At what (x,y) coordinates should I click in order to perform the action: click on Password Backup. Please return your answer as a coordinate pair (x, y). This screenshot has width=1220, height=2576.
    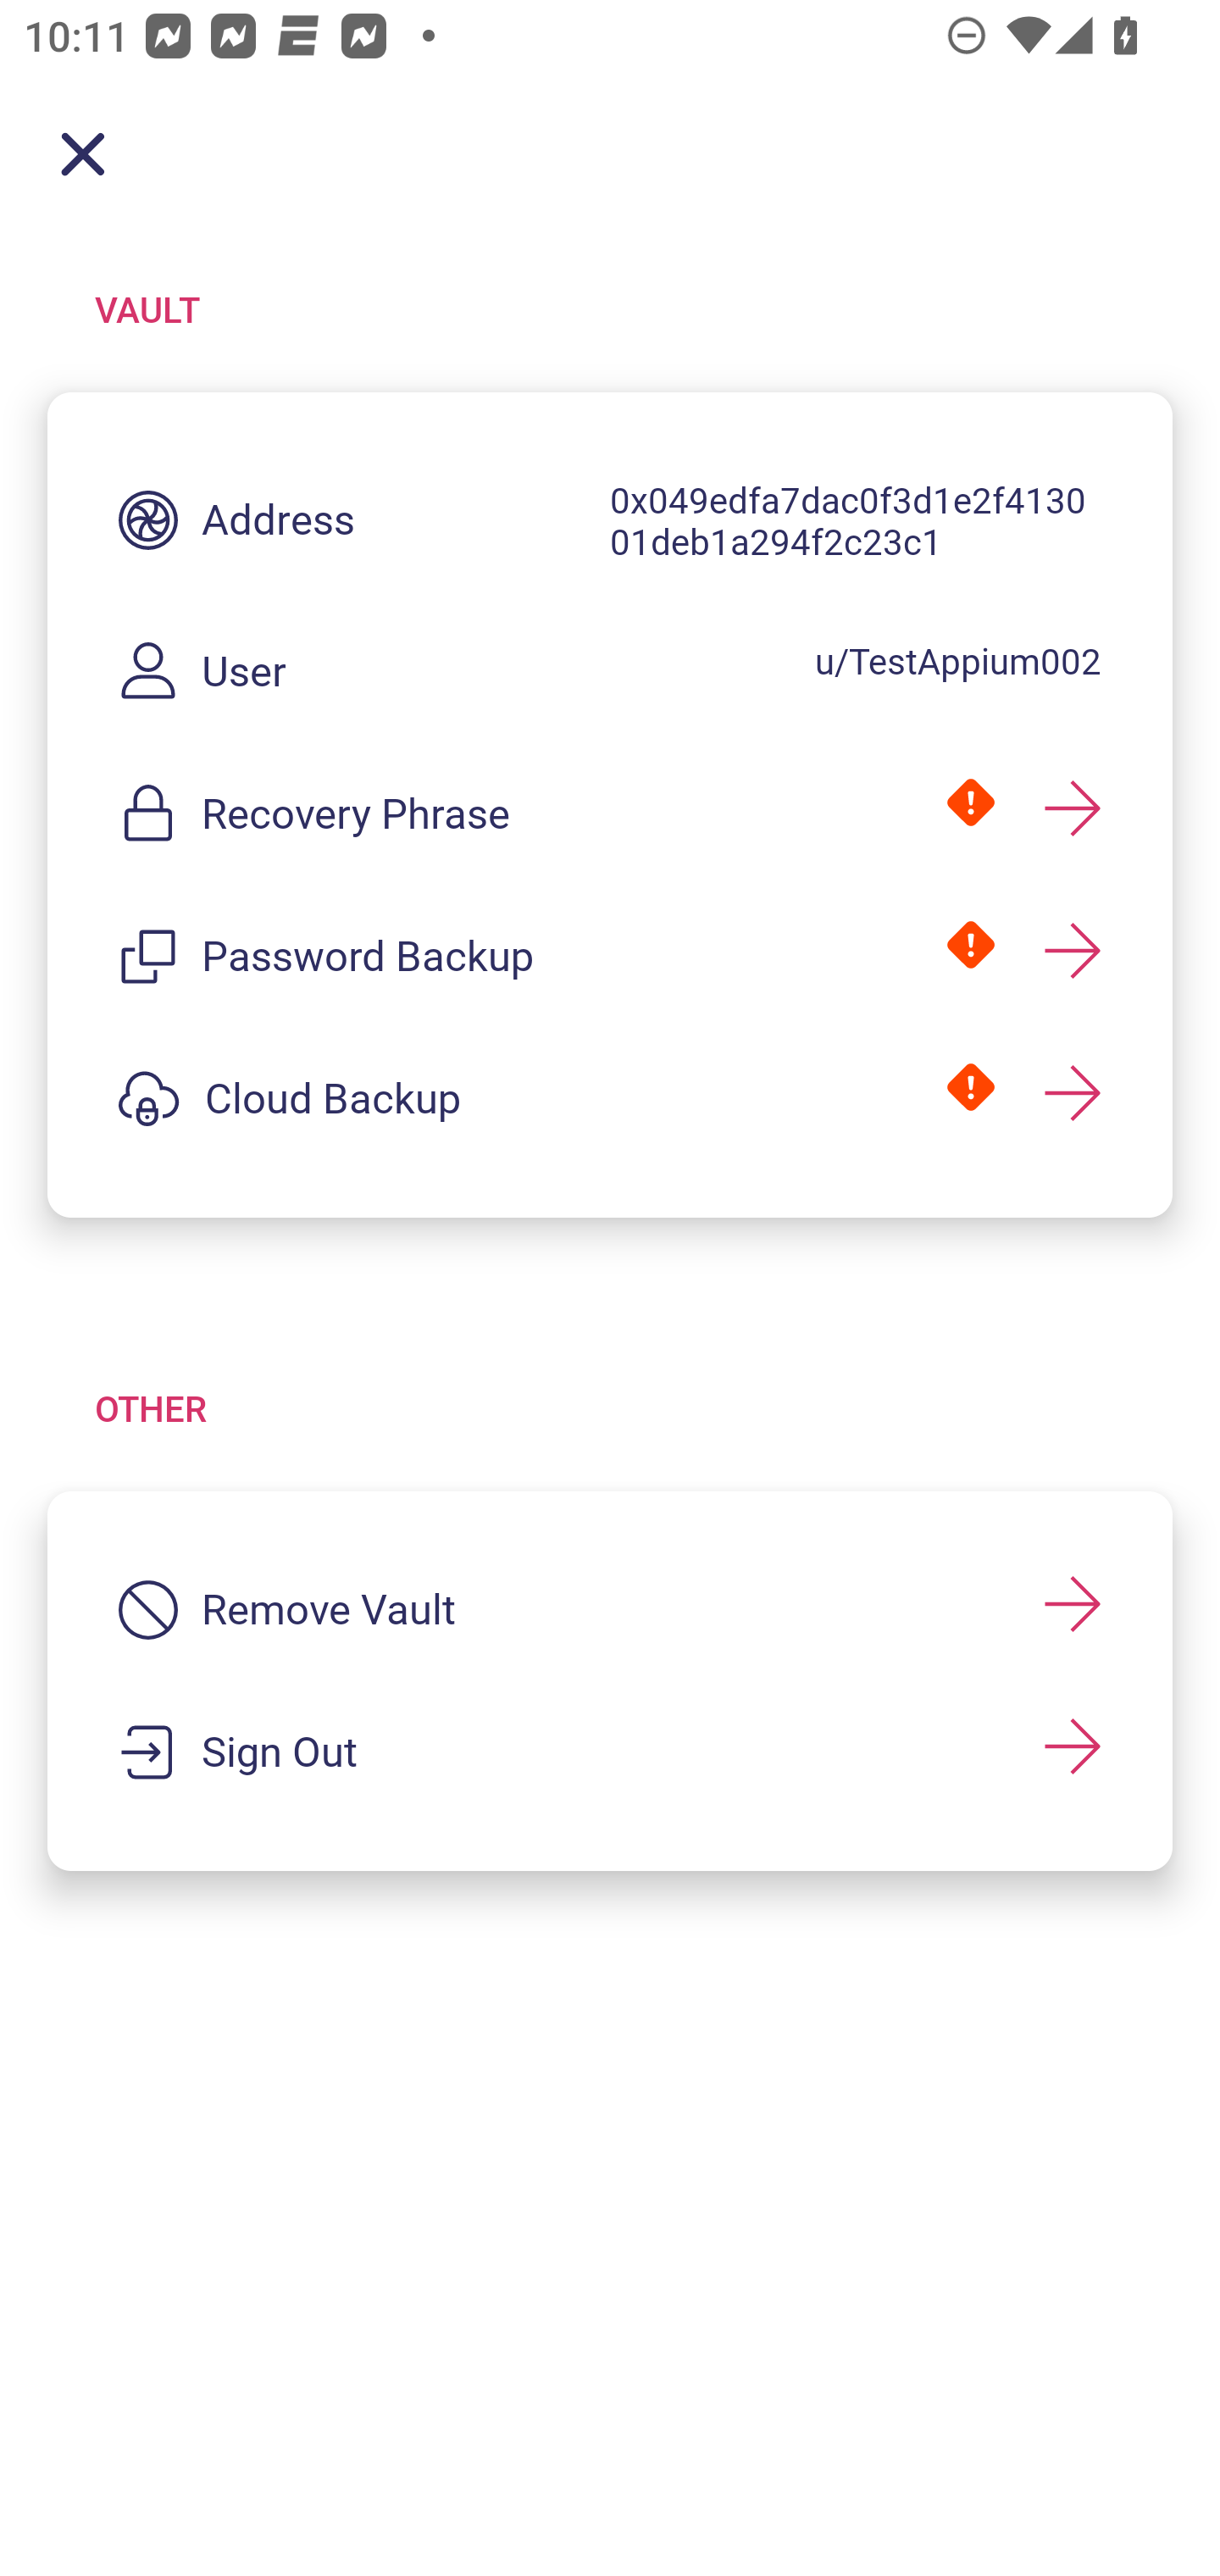
    Looking at the image, I should click on (610, 956).